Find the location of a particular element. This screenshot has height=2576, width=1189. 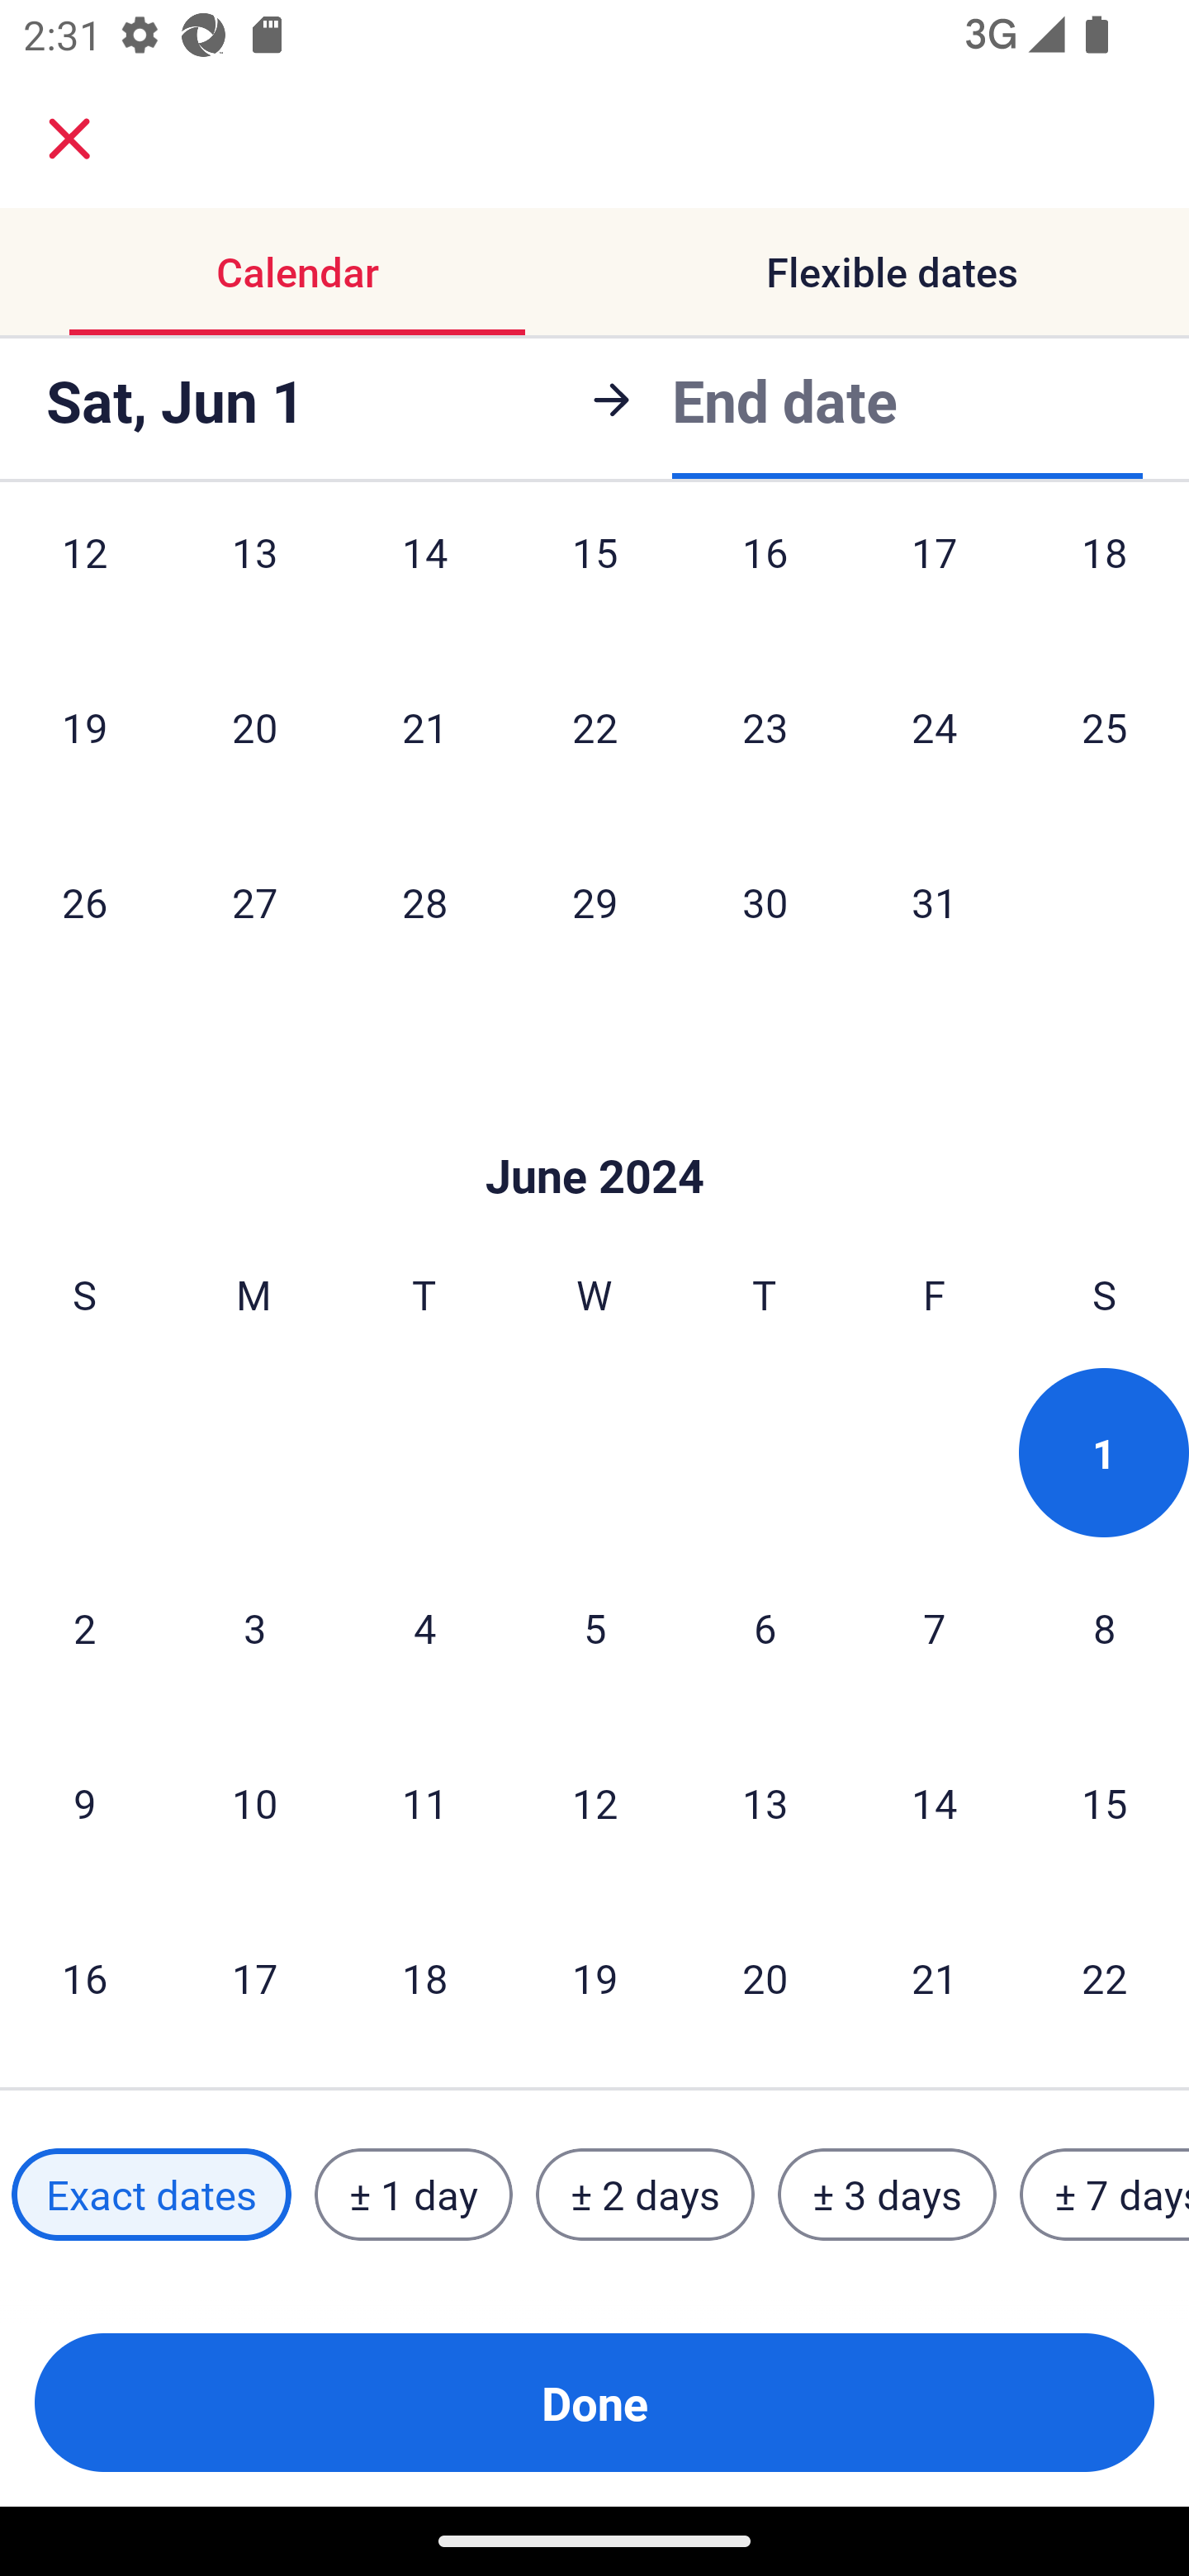

8 Saturday, June 8, 2024 is located at coordinates (1105, 1627).